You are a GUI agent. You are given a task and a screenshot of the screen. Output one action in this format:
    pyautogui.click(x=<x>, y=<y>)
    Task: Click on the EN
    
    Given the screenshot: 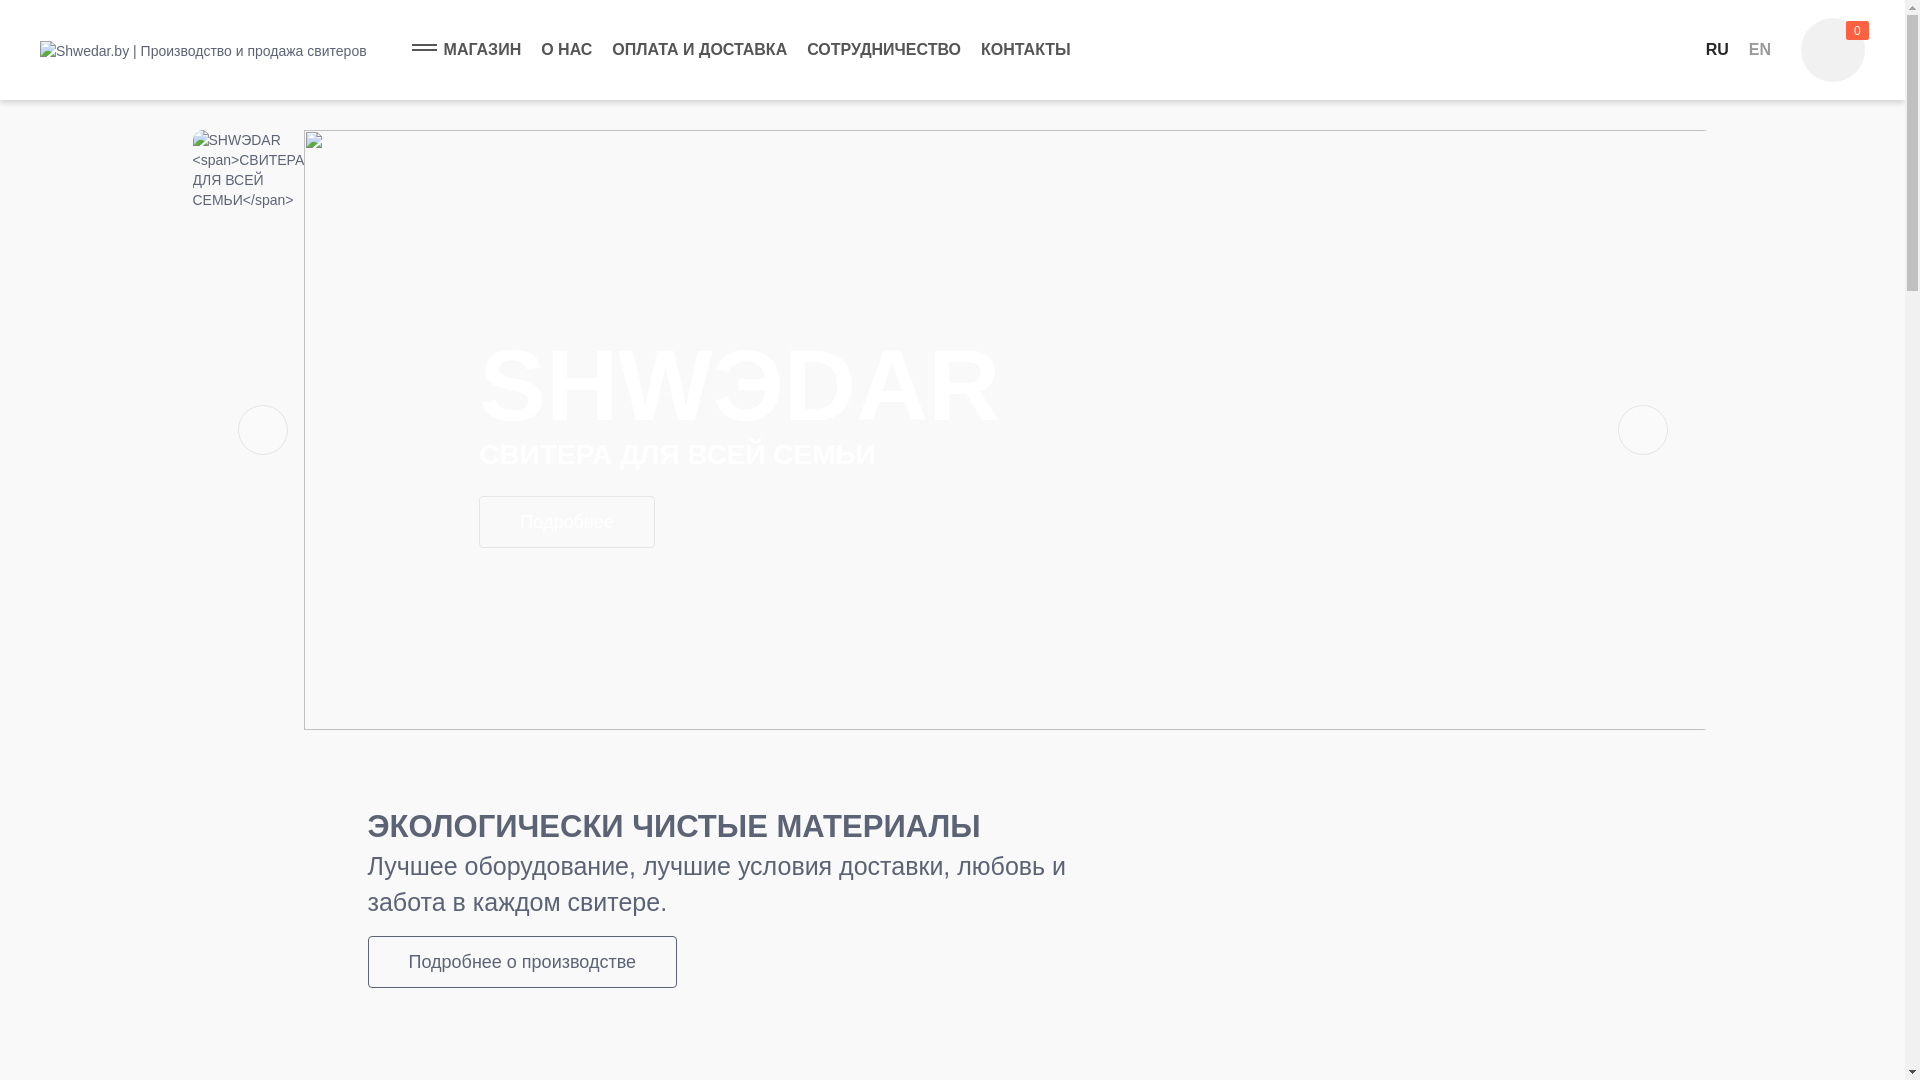 What is the action you would take?
    pyautogui.click(x=1760, y=50)
    